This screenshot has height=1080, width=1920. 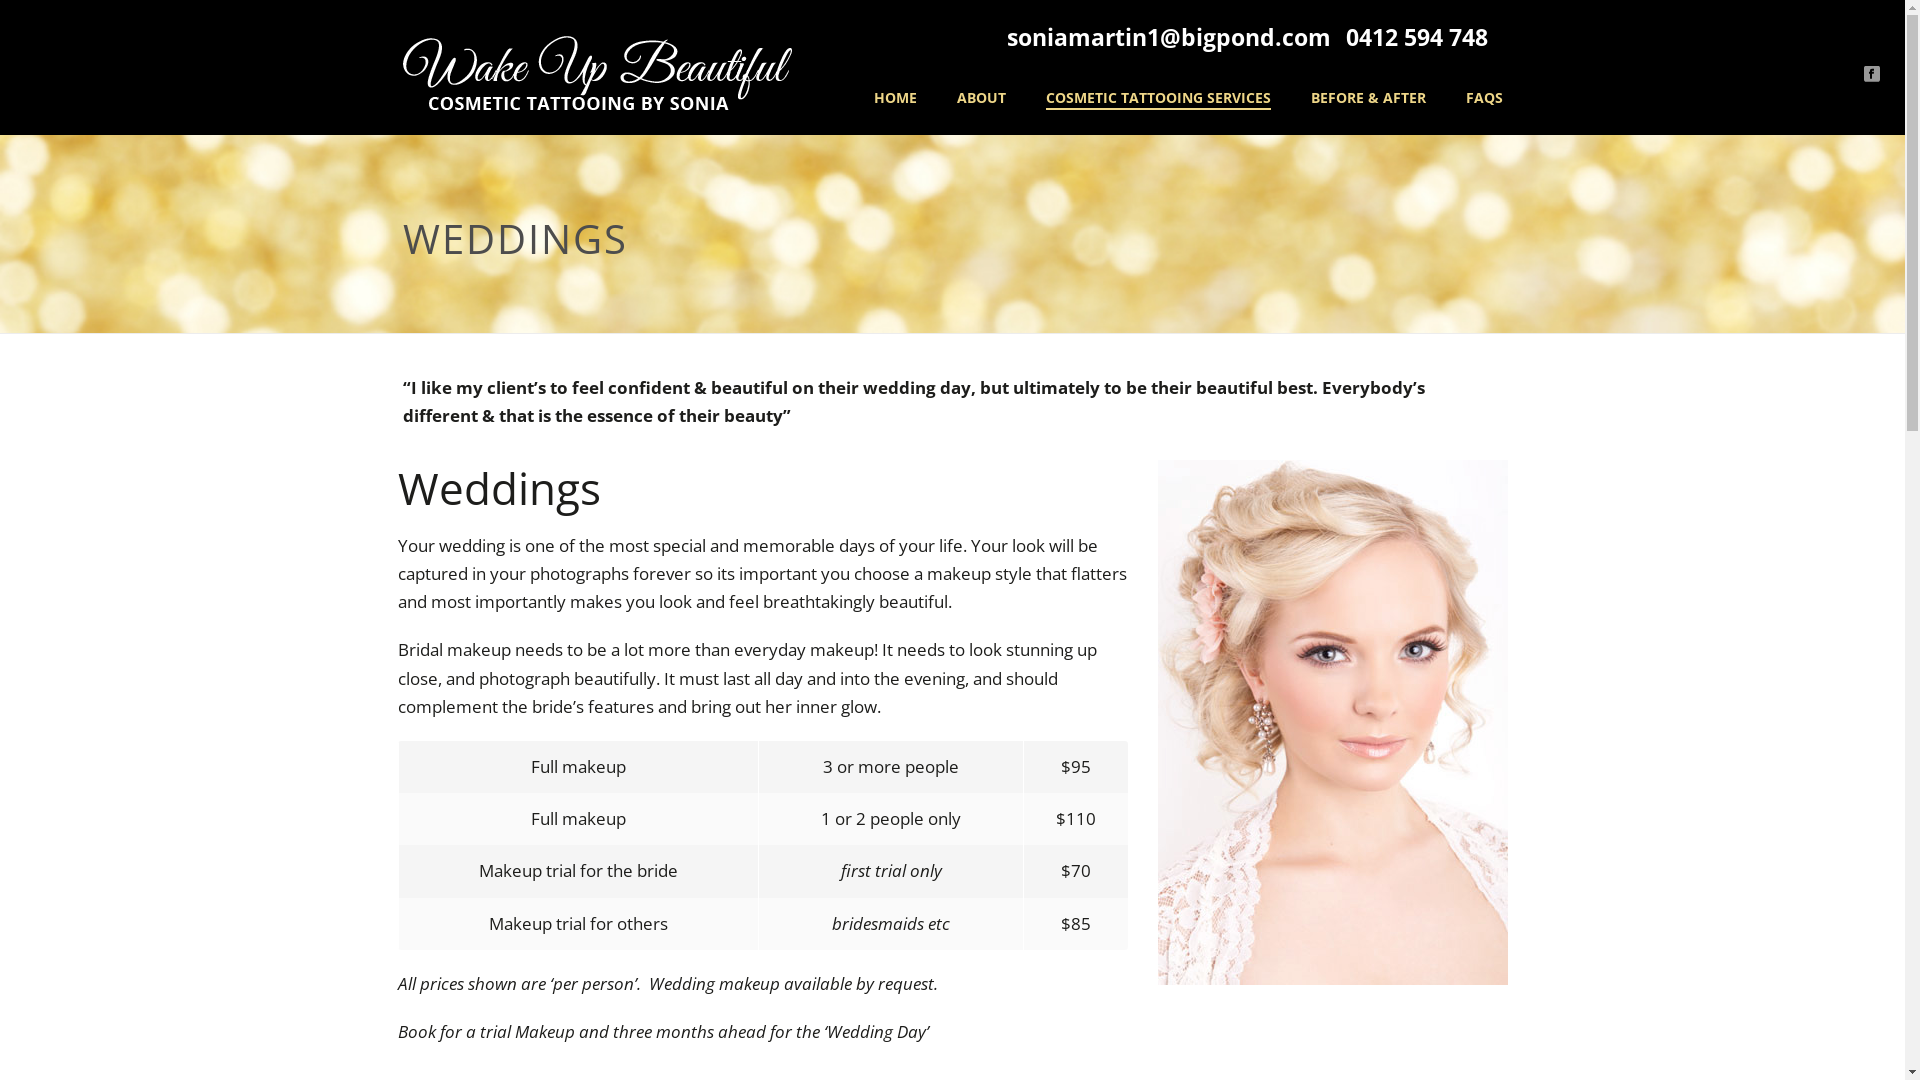 I want to click on ABOUT, so click(x=980, y=99).